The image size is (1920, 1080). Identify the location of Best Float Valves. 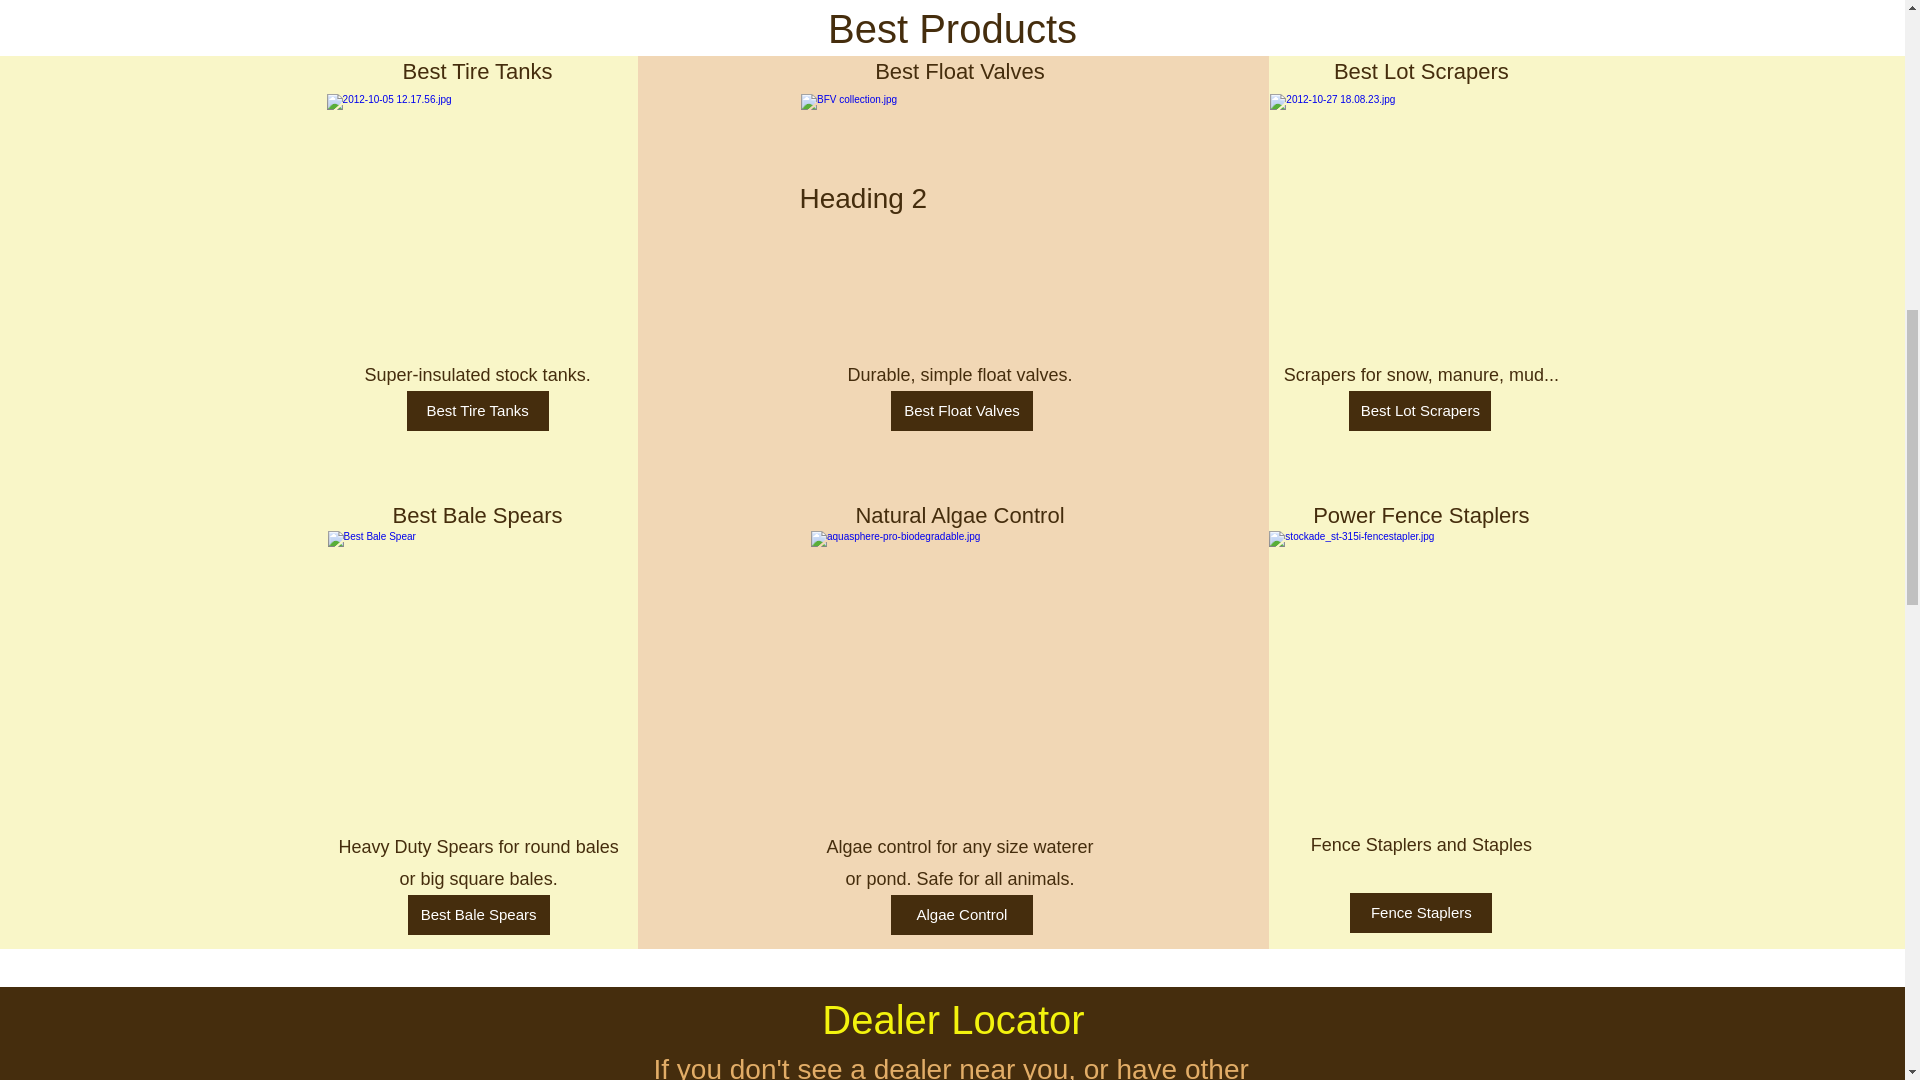
(961, 410).